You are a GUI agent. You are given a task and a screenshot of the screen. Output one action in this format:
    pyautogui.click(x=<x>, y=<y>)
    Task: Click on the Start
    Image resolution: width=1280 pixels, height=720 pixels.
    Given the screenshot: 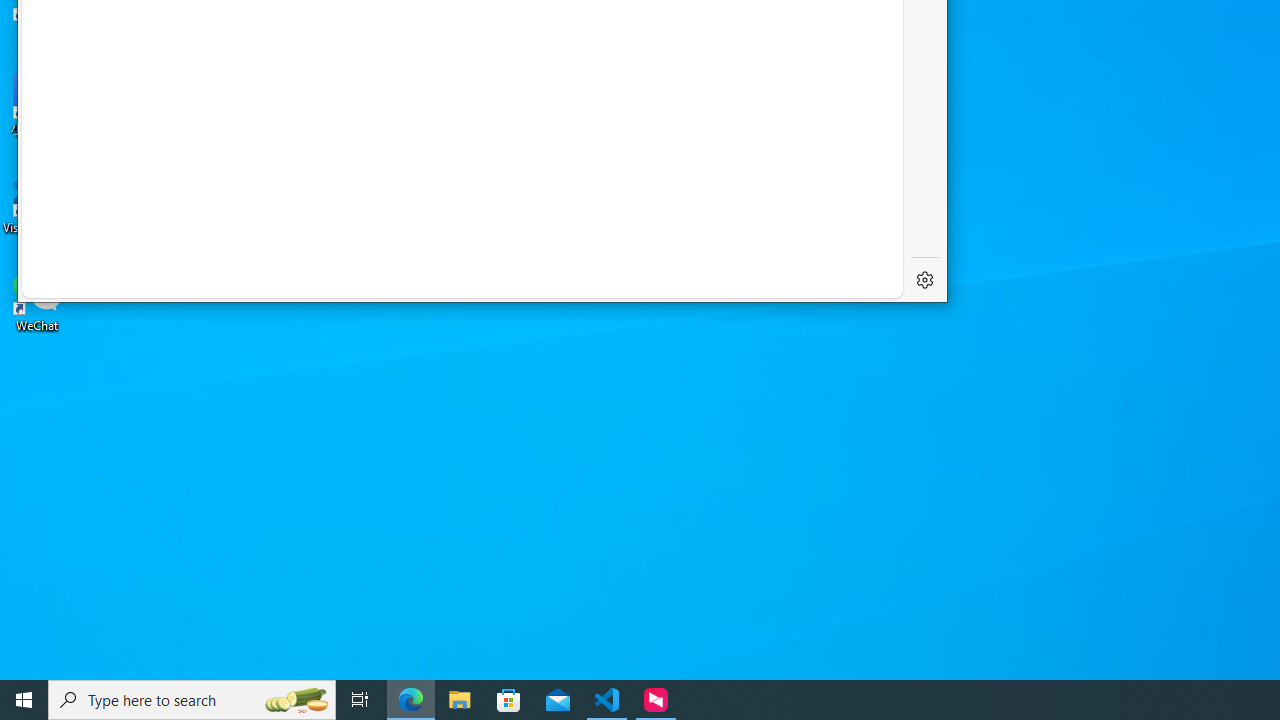 What is the action you would take?
    pyautogui.click(x=24, y=700)
    